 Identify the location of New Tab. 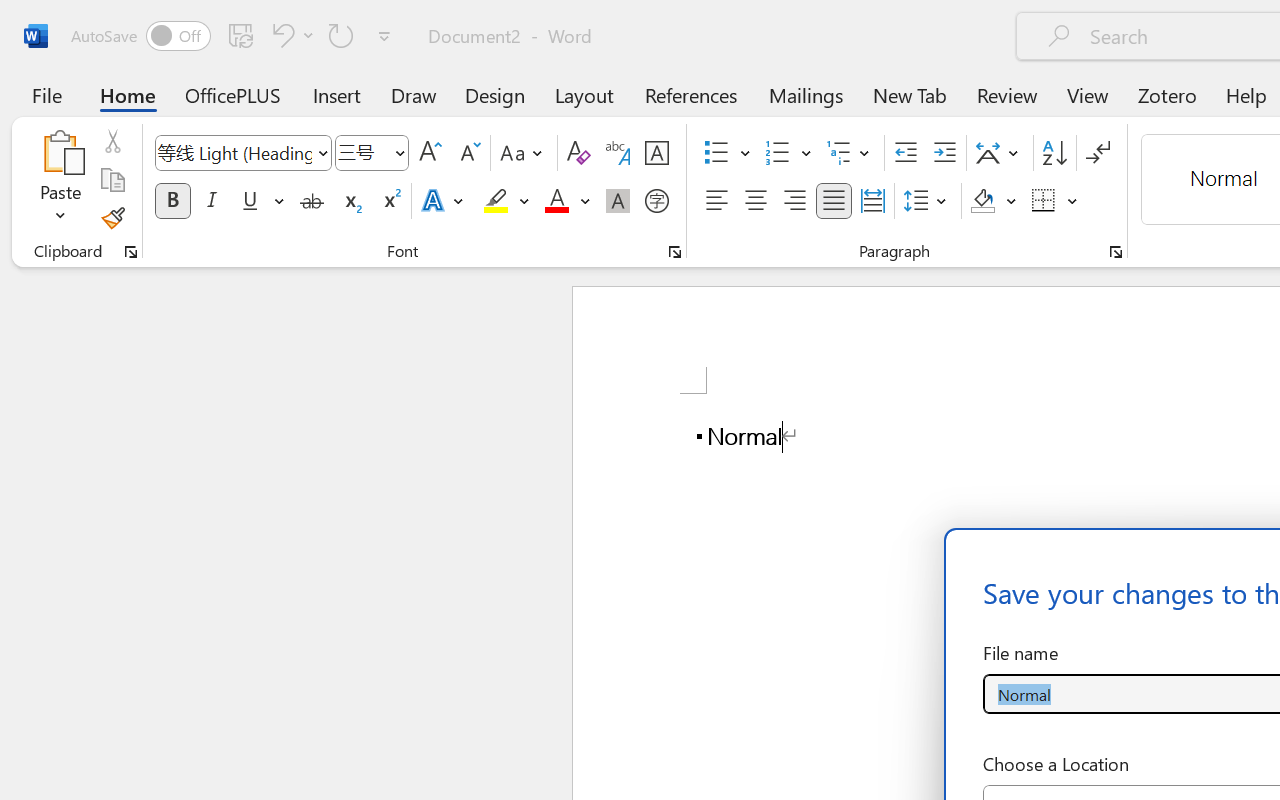
(910, 94).